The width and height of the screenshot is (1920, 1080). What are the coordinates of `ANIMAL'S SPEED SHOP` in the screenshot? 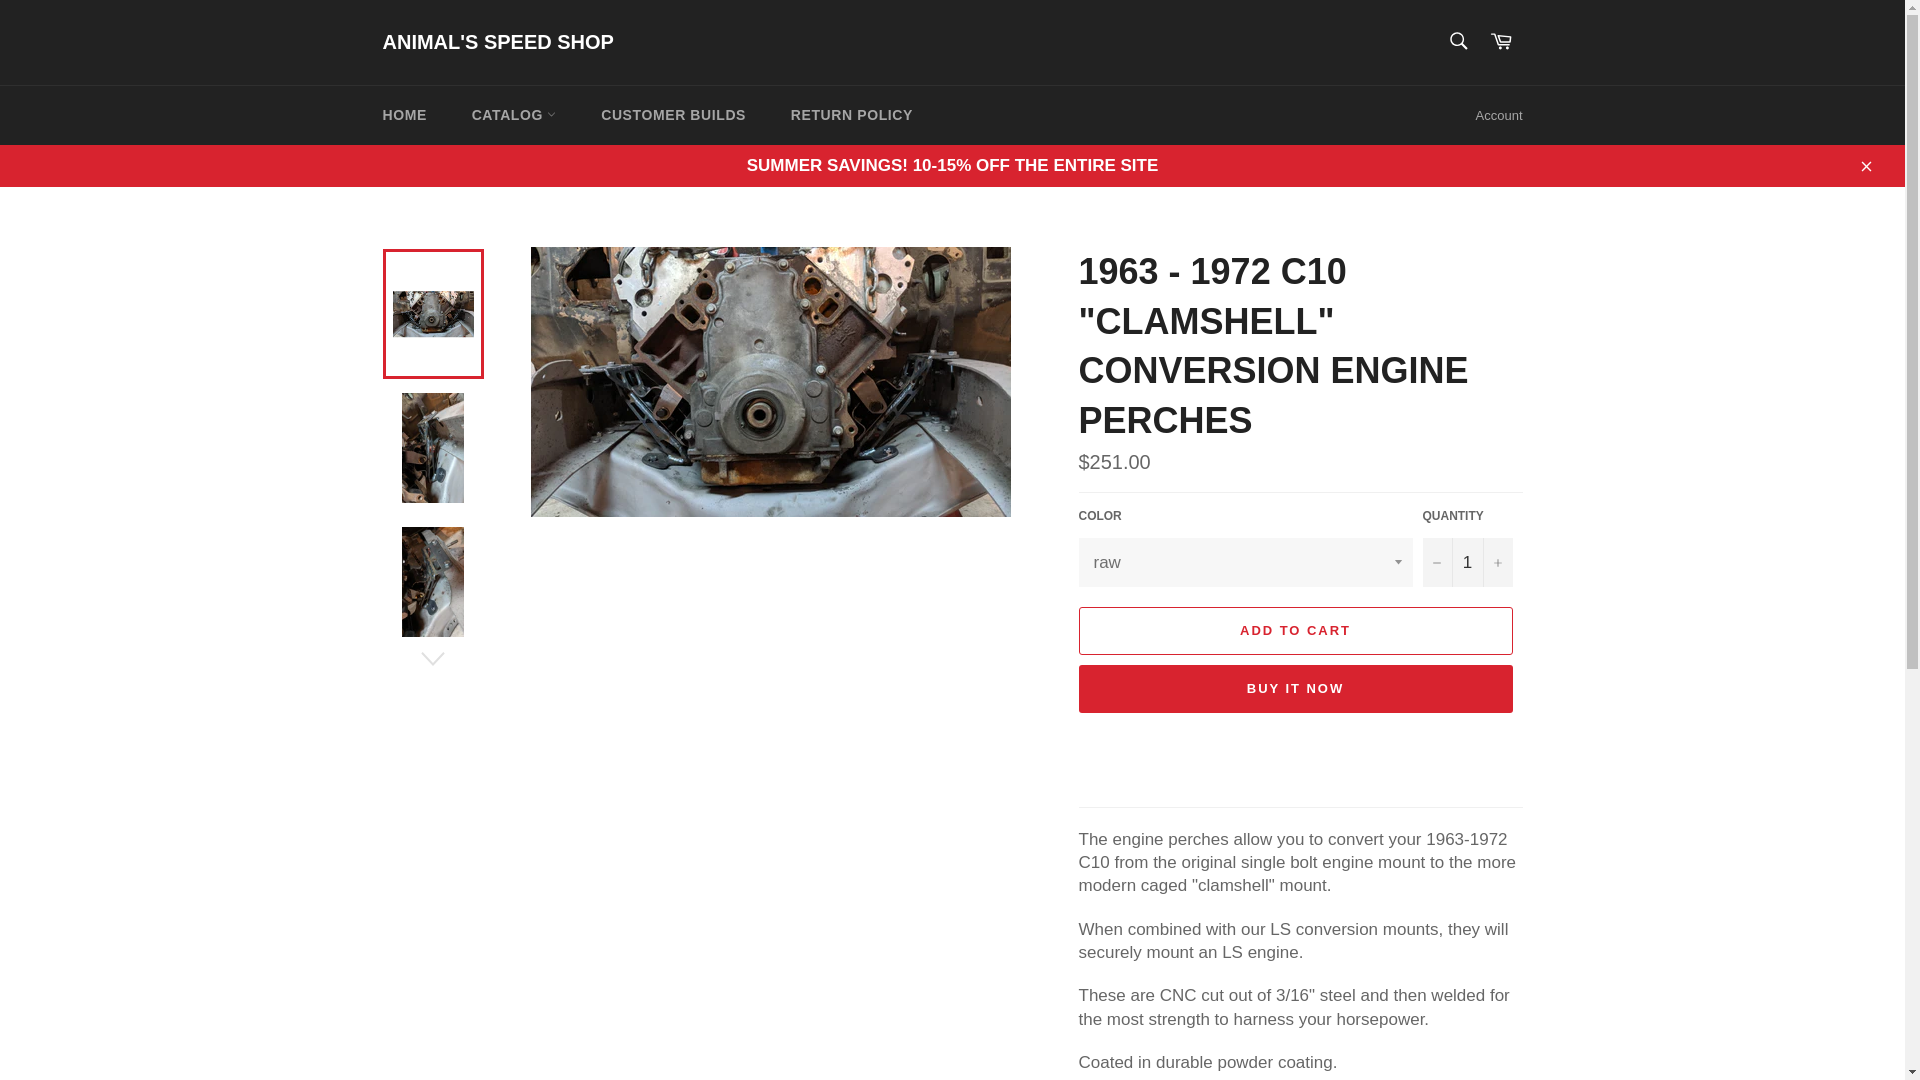 It's located at (497, 43).